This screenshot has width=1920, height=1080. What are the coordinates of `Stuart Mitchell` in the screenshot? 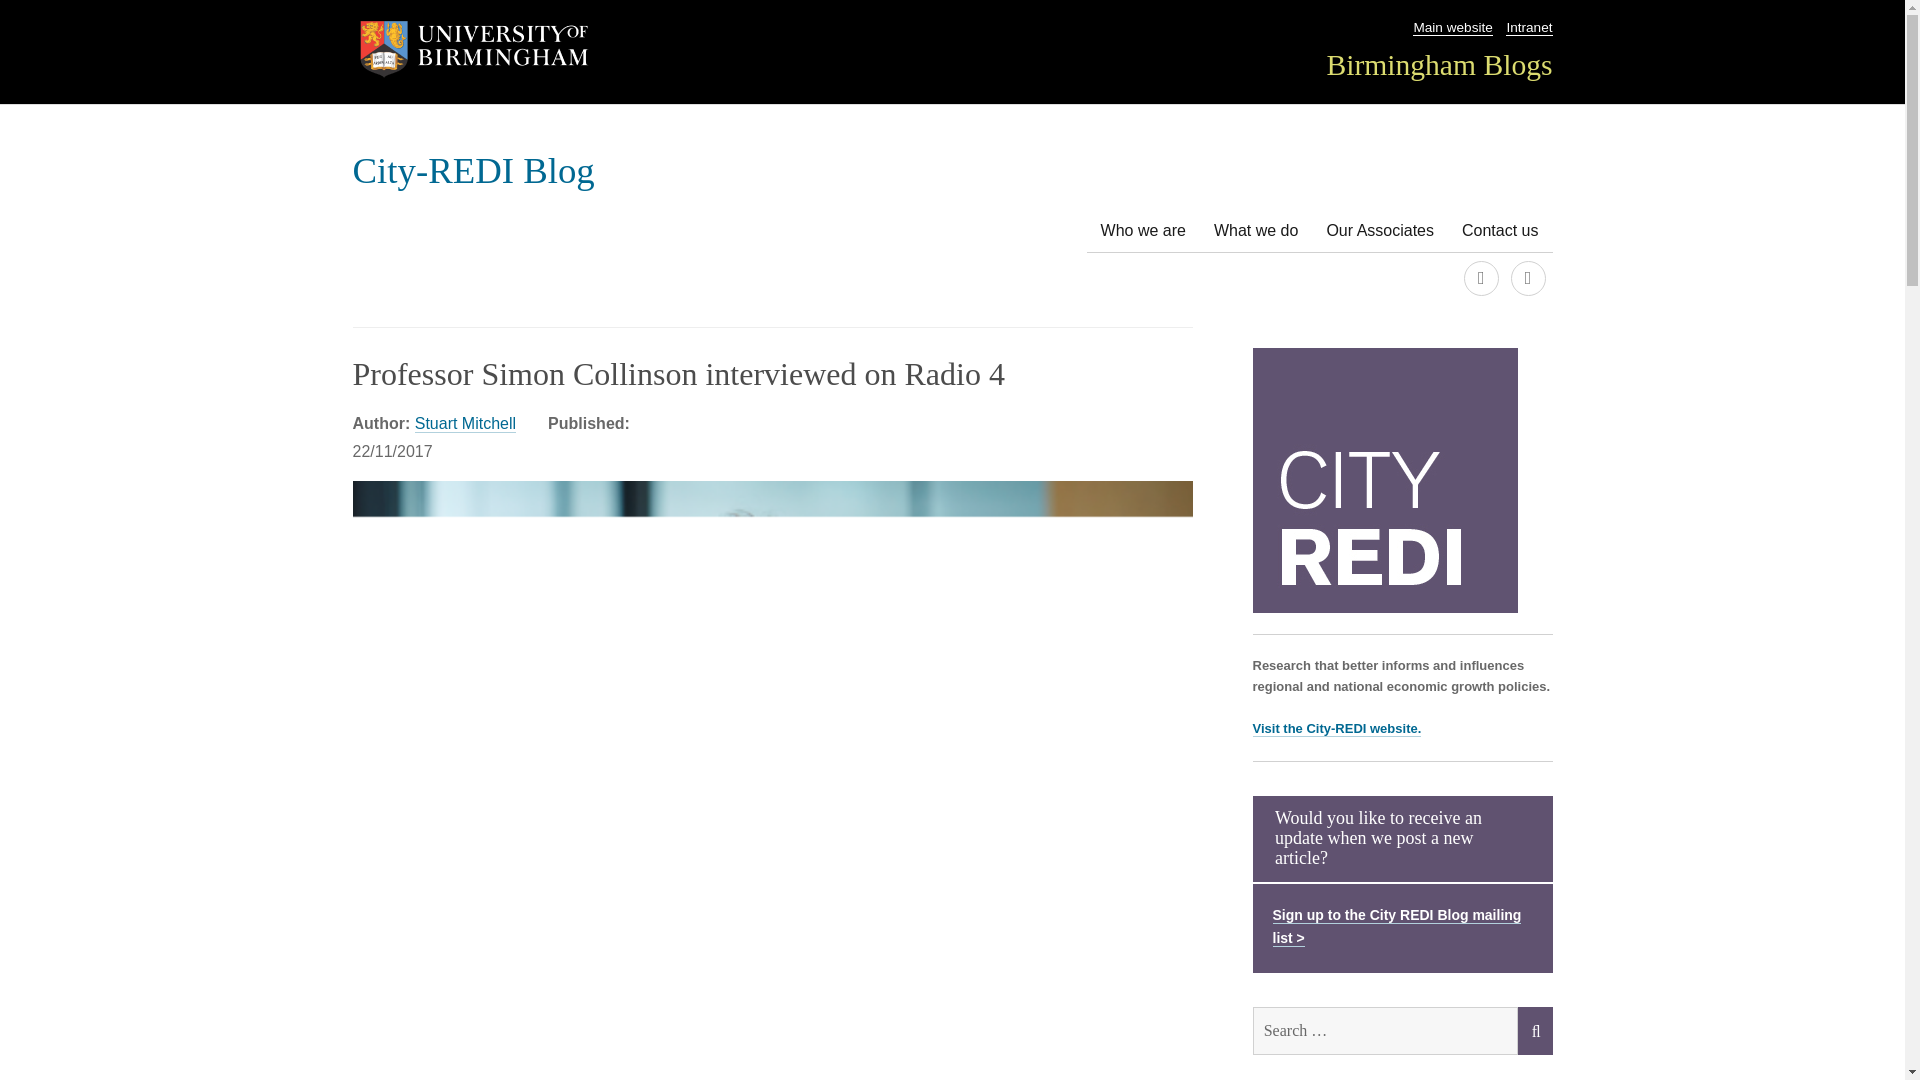 It's located at (465, 424).